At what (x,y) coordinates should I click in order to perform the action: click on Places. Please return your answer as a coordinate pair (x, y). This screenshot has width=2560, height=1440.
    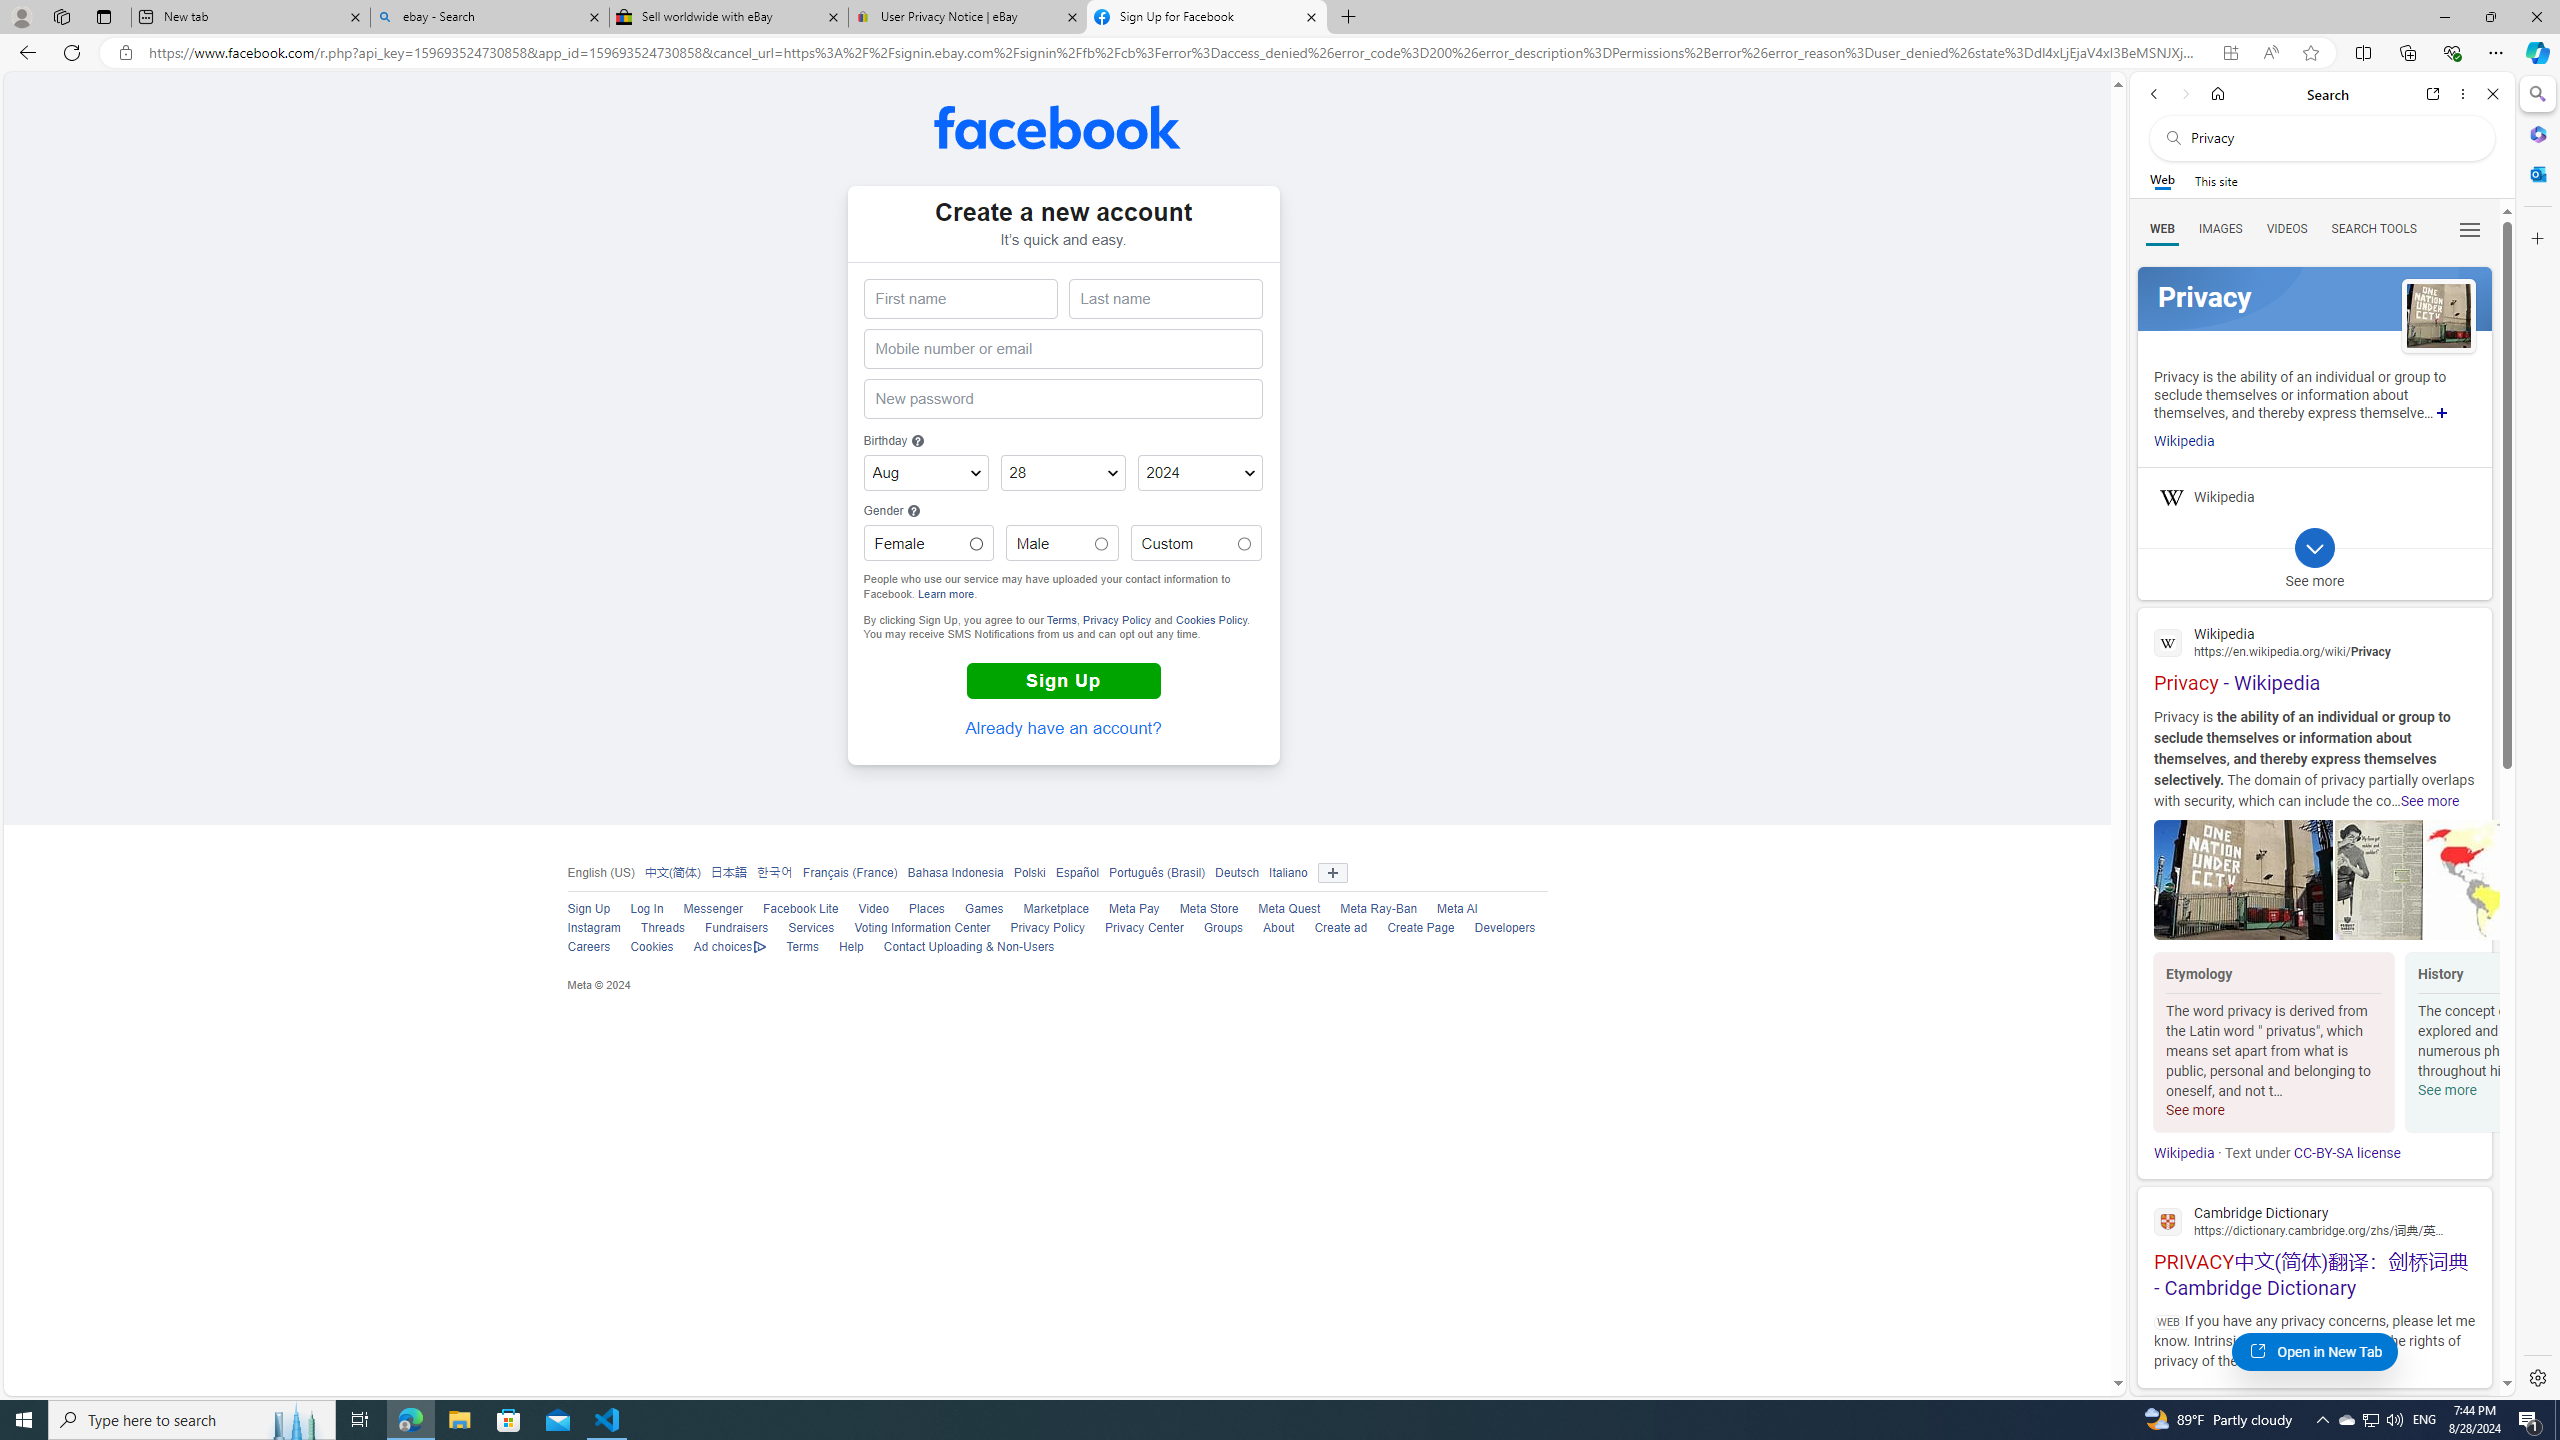
    Looking at the image, I should click on (916, 910).